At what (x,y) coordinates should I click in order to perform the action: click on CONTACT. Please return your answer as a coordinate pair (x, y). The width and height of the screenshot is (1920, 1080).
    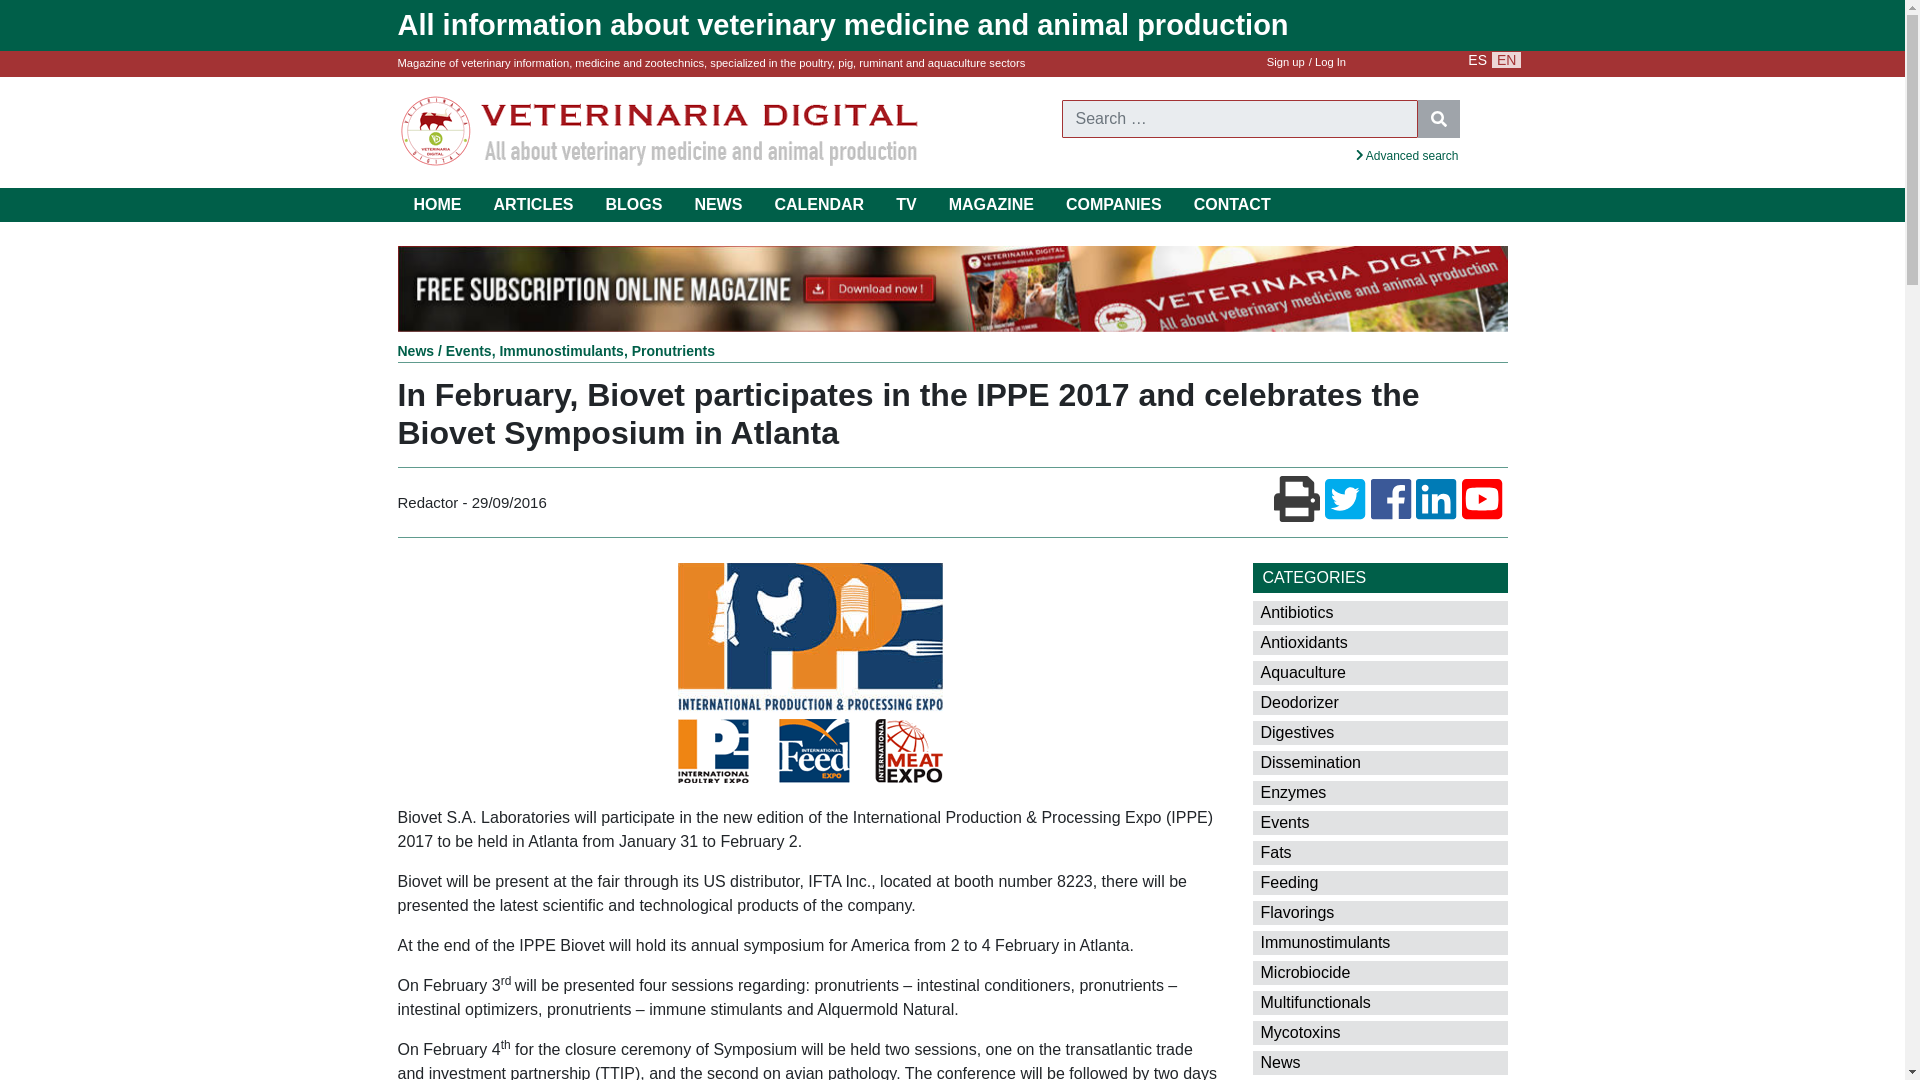
    Looking at the image, I should click on (1232, 204).